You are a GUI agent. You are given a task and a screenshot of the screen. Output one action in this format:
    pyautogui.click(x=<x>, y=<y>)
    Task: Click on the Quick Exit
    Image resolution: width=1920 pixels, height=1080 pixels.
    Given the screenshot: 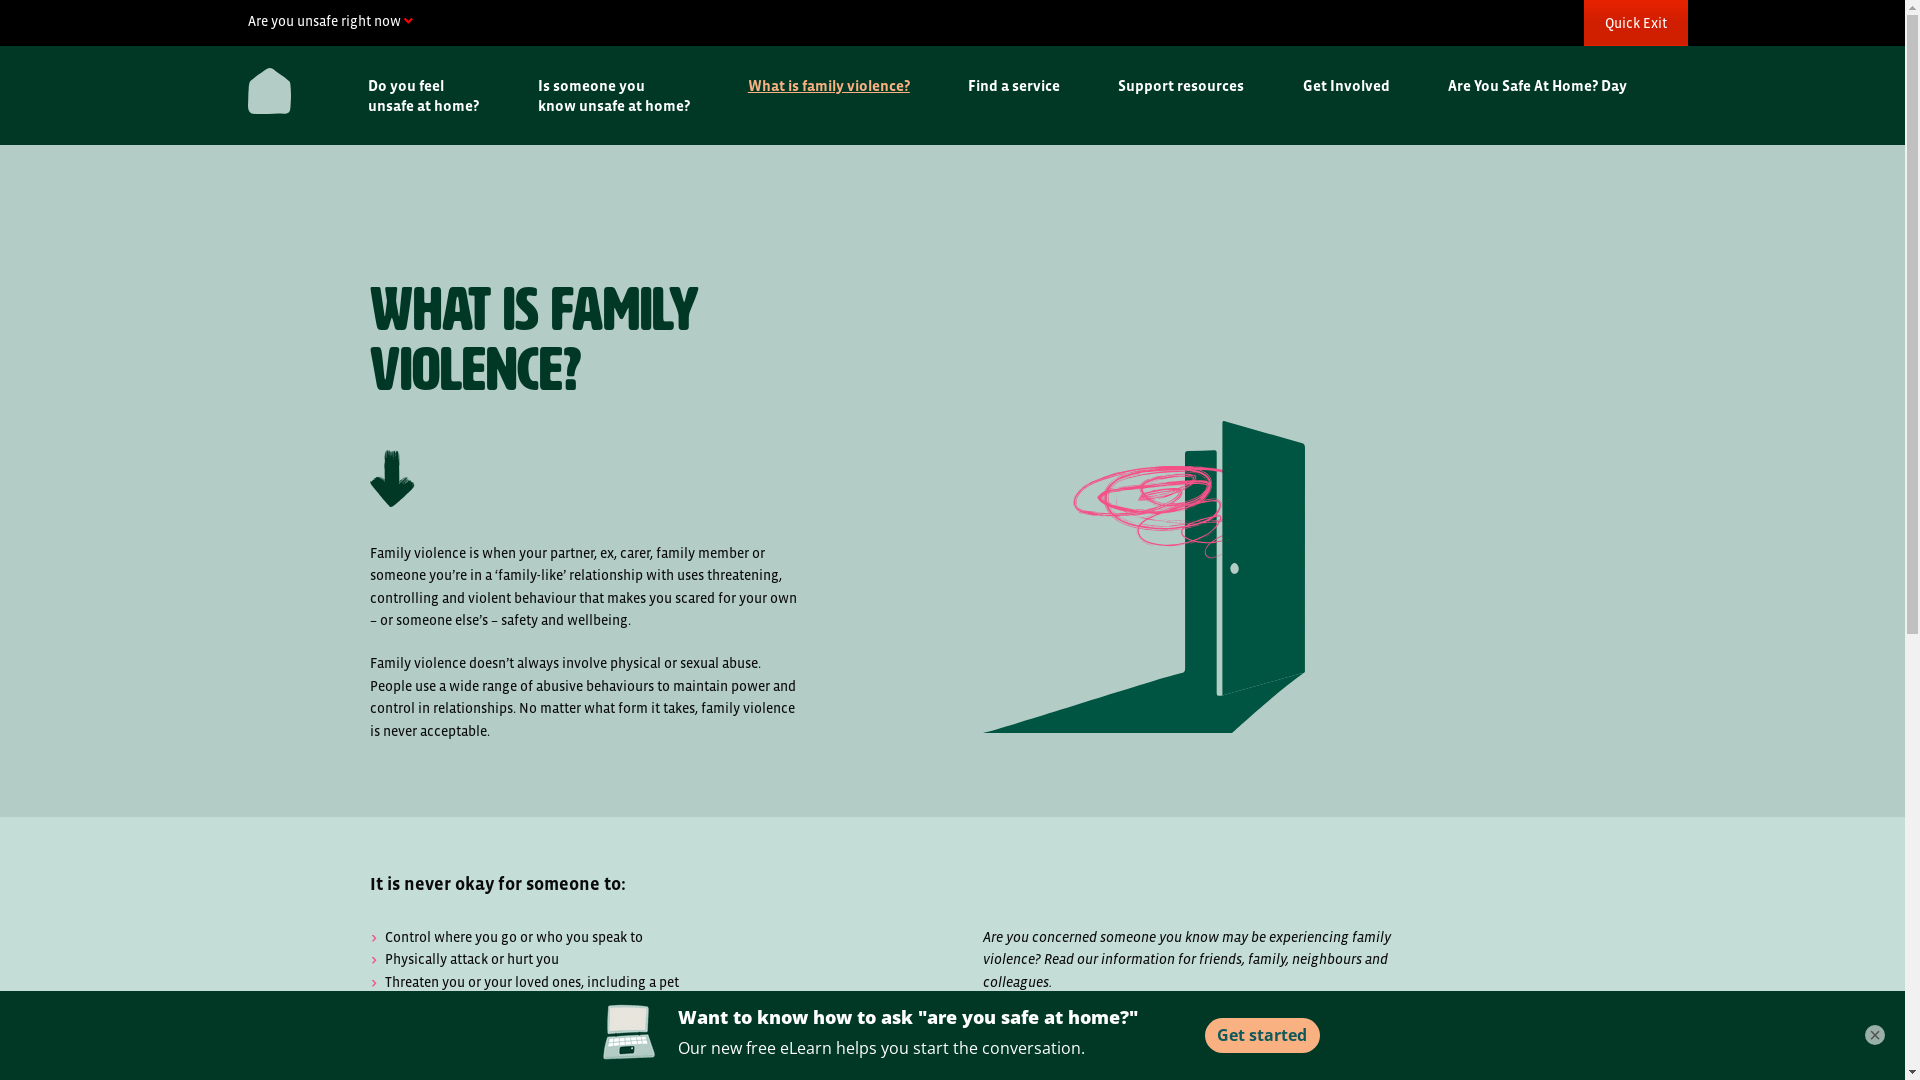 What is the action you would take?
    pyautogui.click(x=1636, y=23)
    